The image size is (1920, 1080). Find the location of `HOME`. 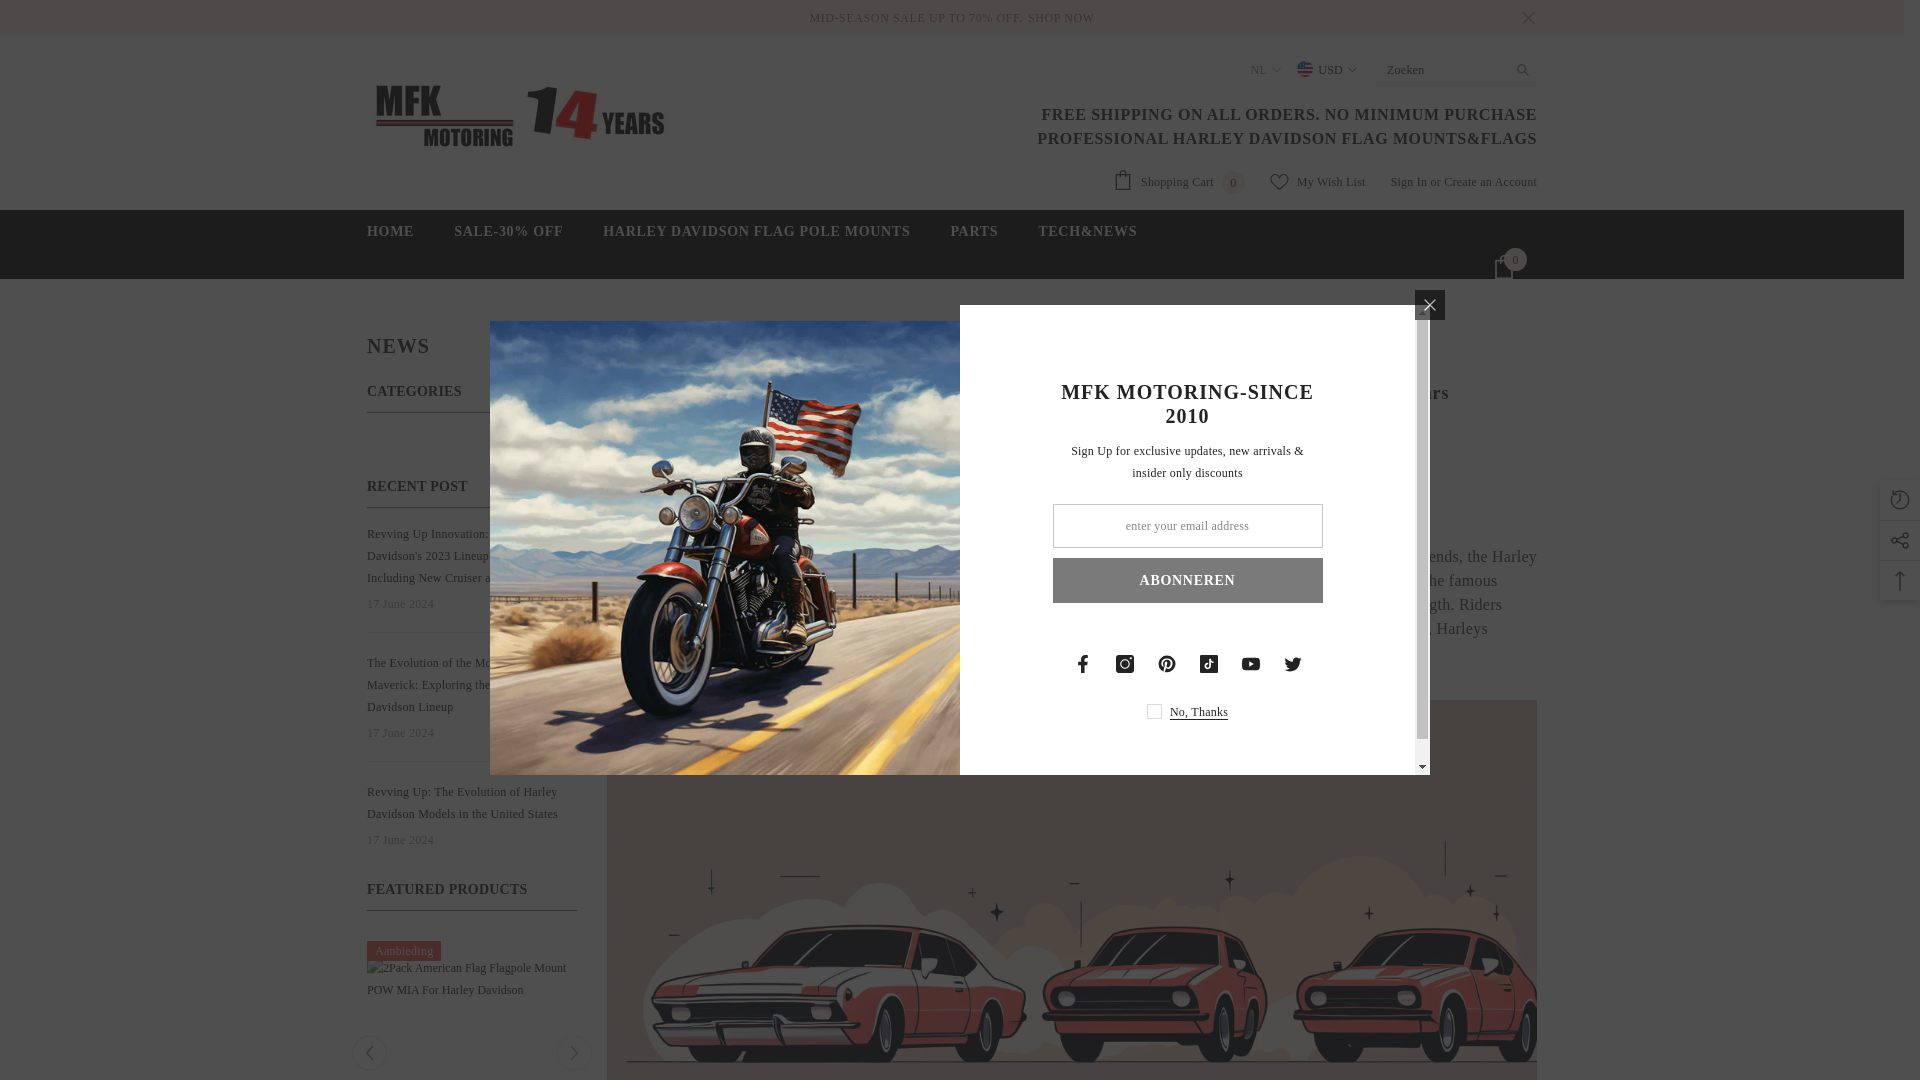

HOME is located at coordinates (390, 238).